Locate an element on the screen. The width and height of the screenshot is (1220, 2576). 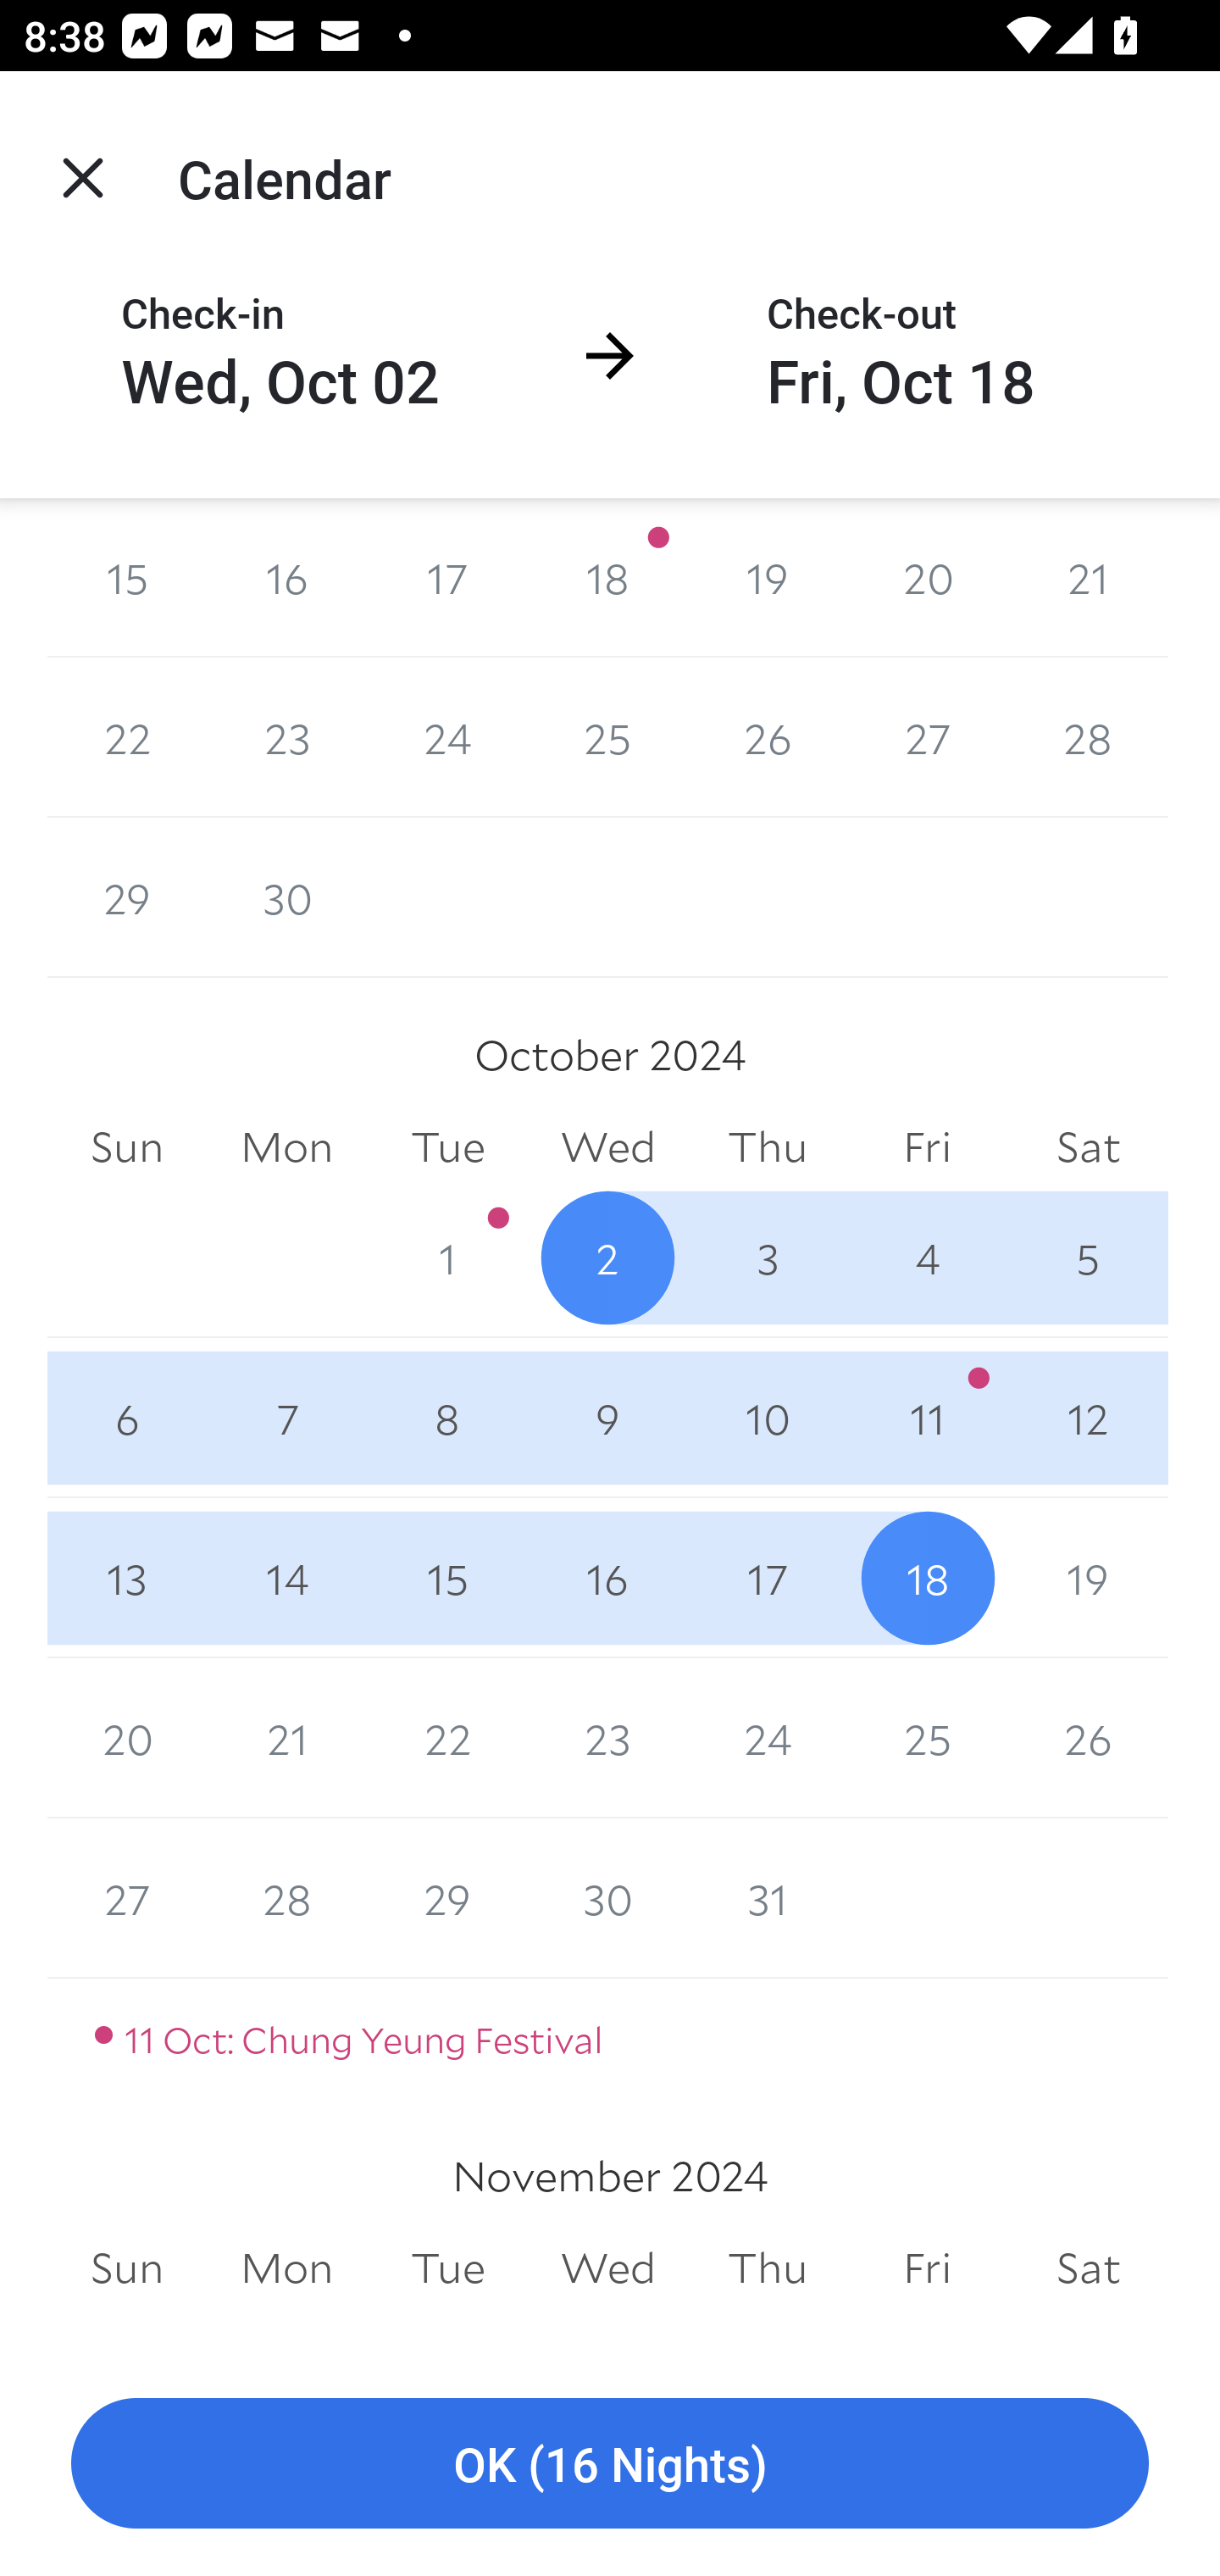
30 30 September 2024 is located at coordinates (286, 897).